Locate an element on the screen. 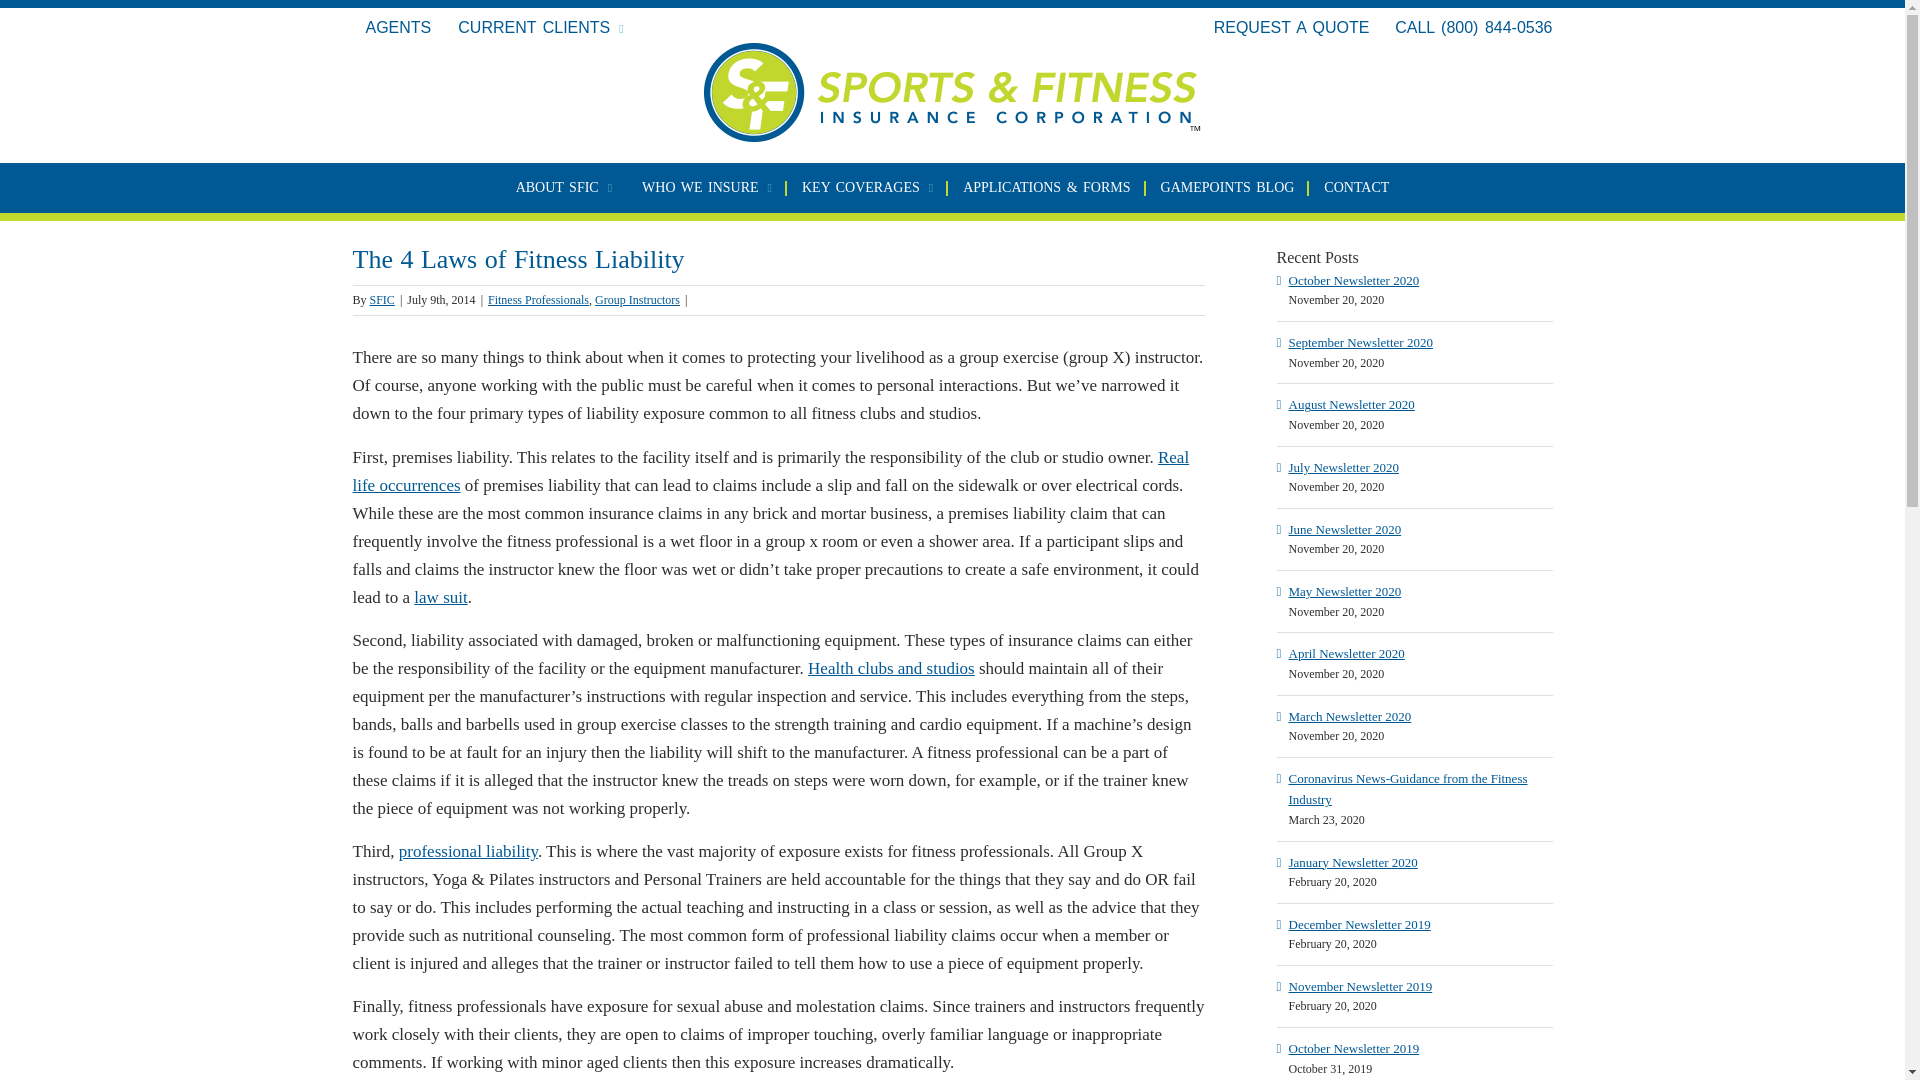  WHO WE INSURE is located at coordinates (706, 188).